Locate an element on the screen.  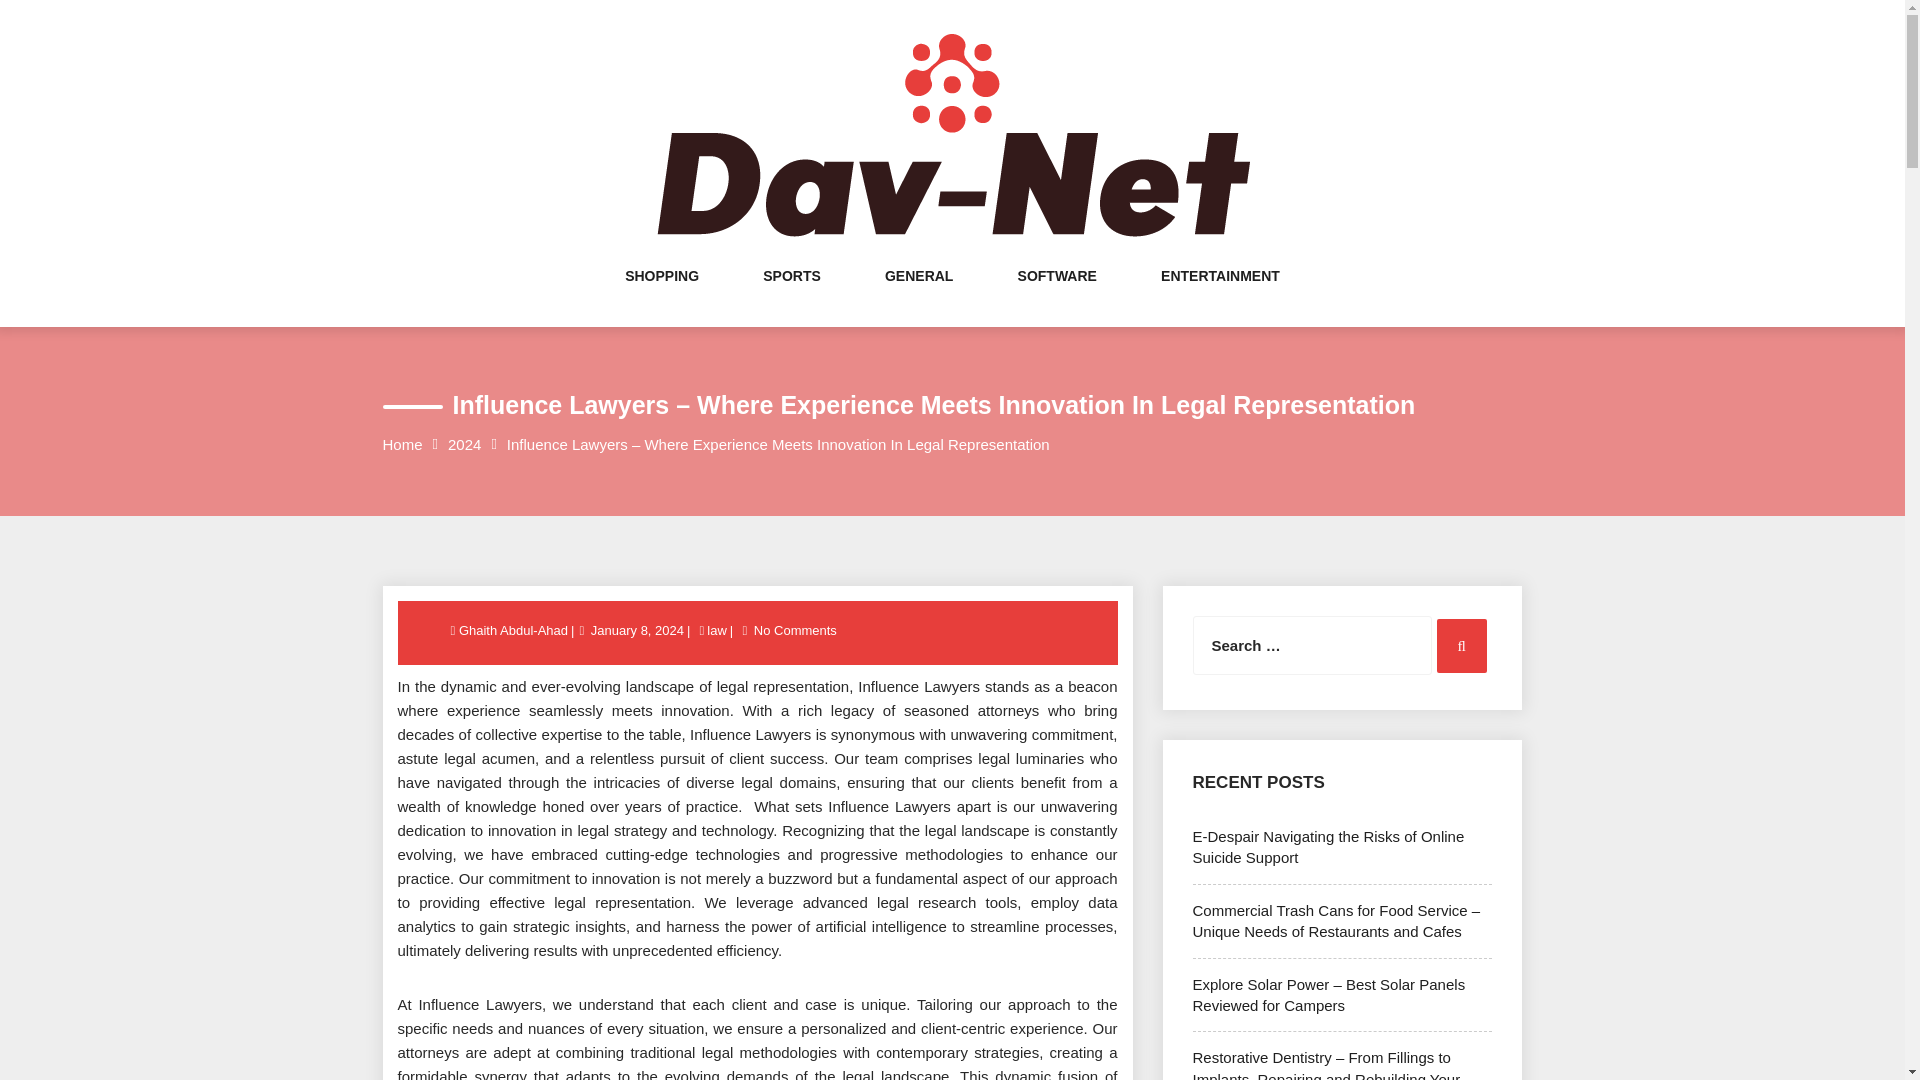
ENTERTAINMENT is located at coordinates (1220, 296).